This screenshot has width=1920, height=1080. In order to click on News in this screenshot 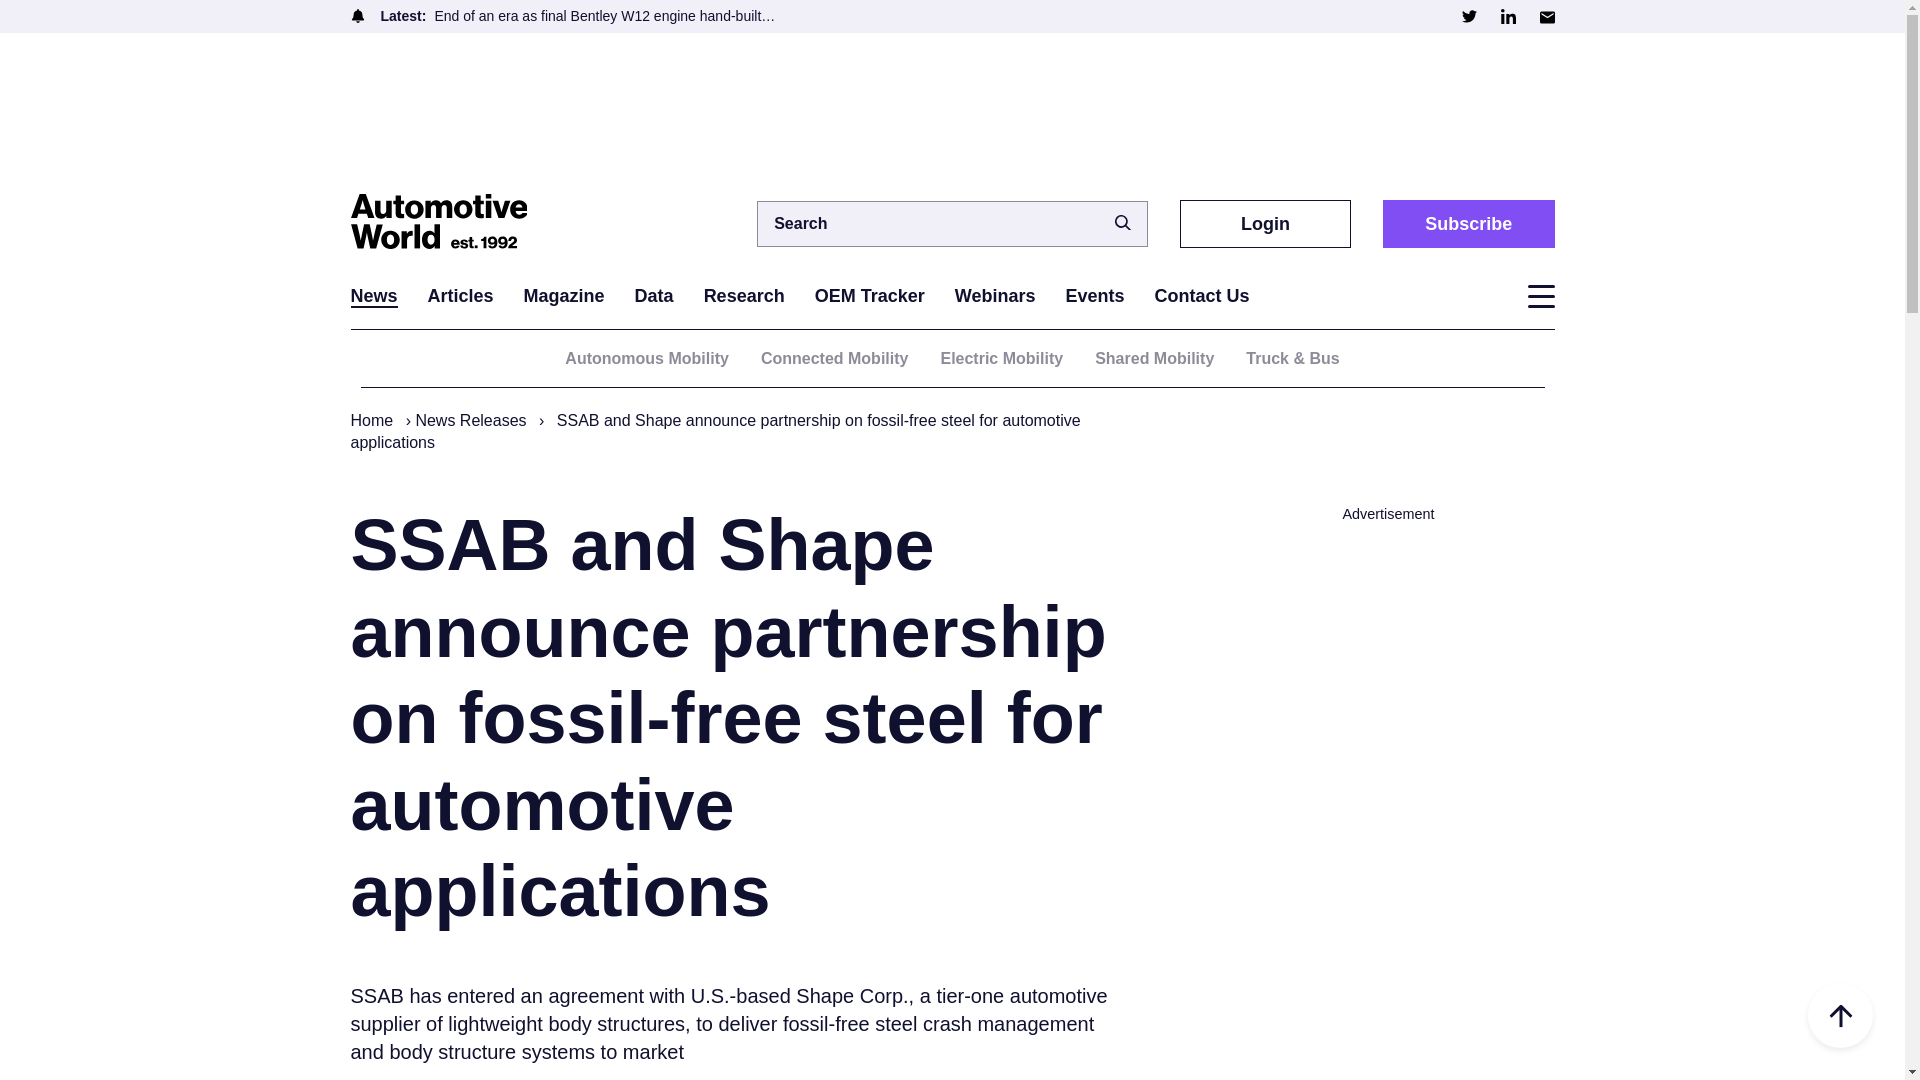, I will do `click(373, 296)`.